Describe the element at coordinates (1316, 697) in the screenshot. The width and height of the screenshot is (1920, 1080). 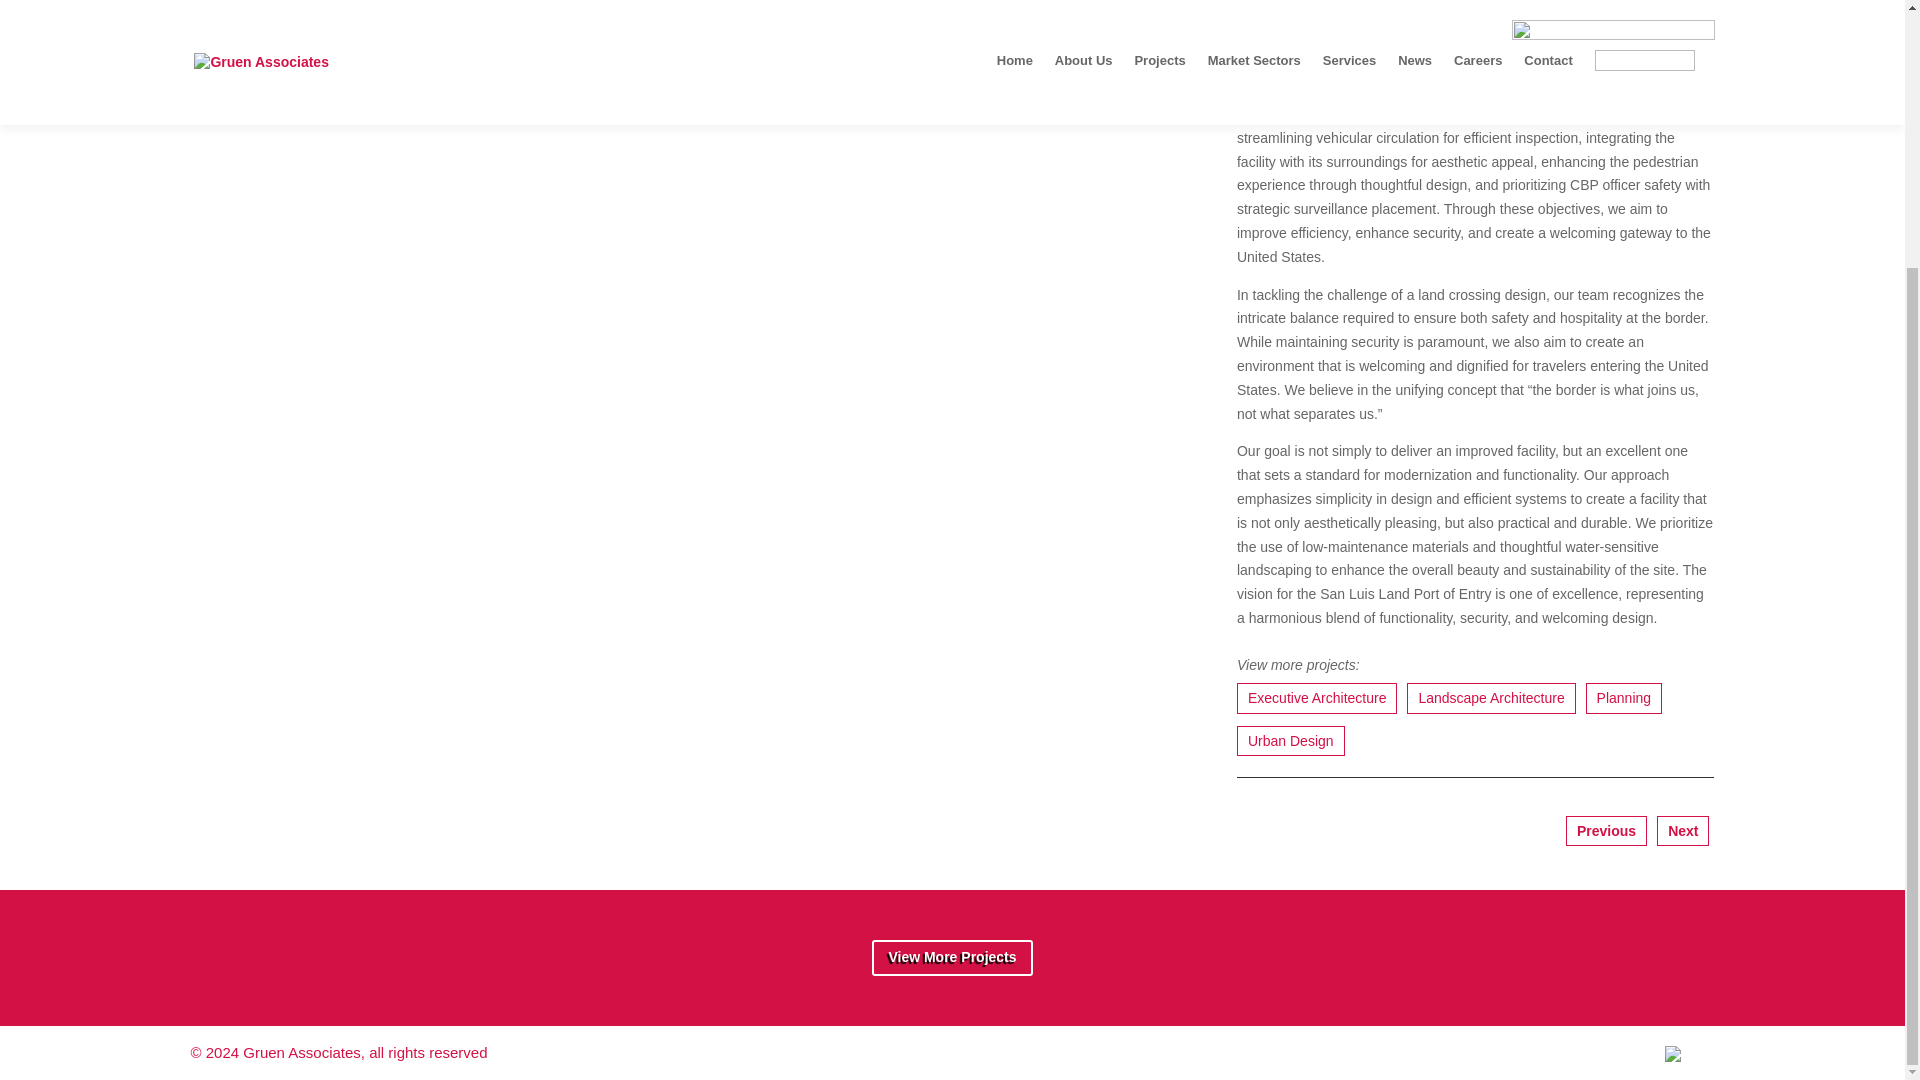
I see `Executive Architecture` at that location.